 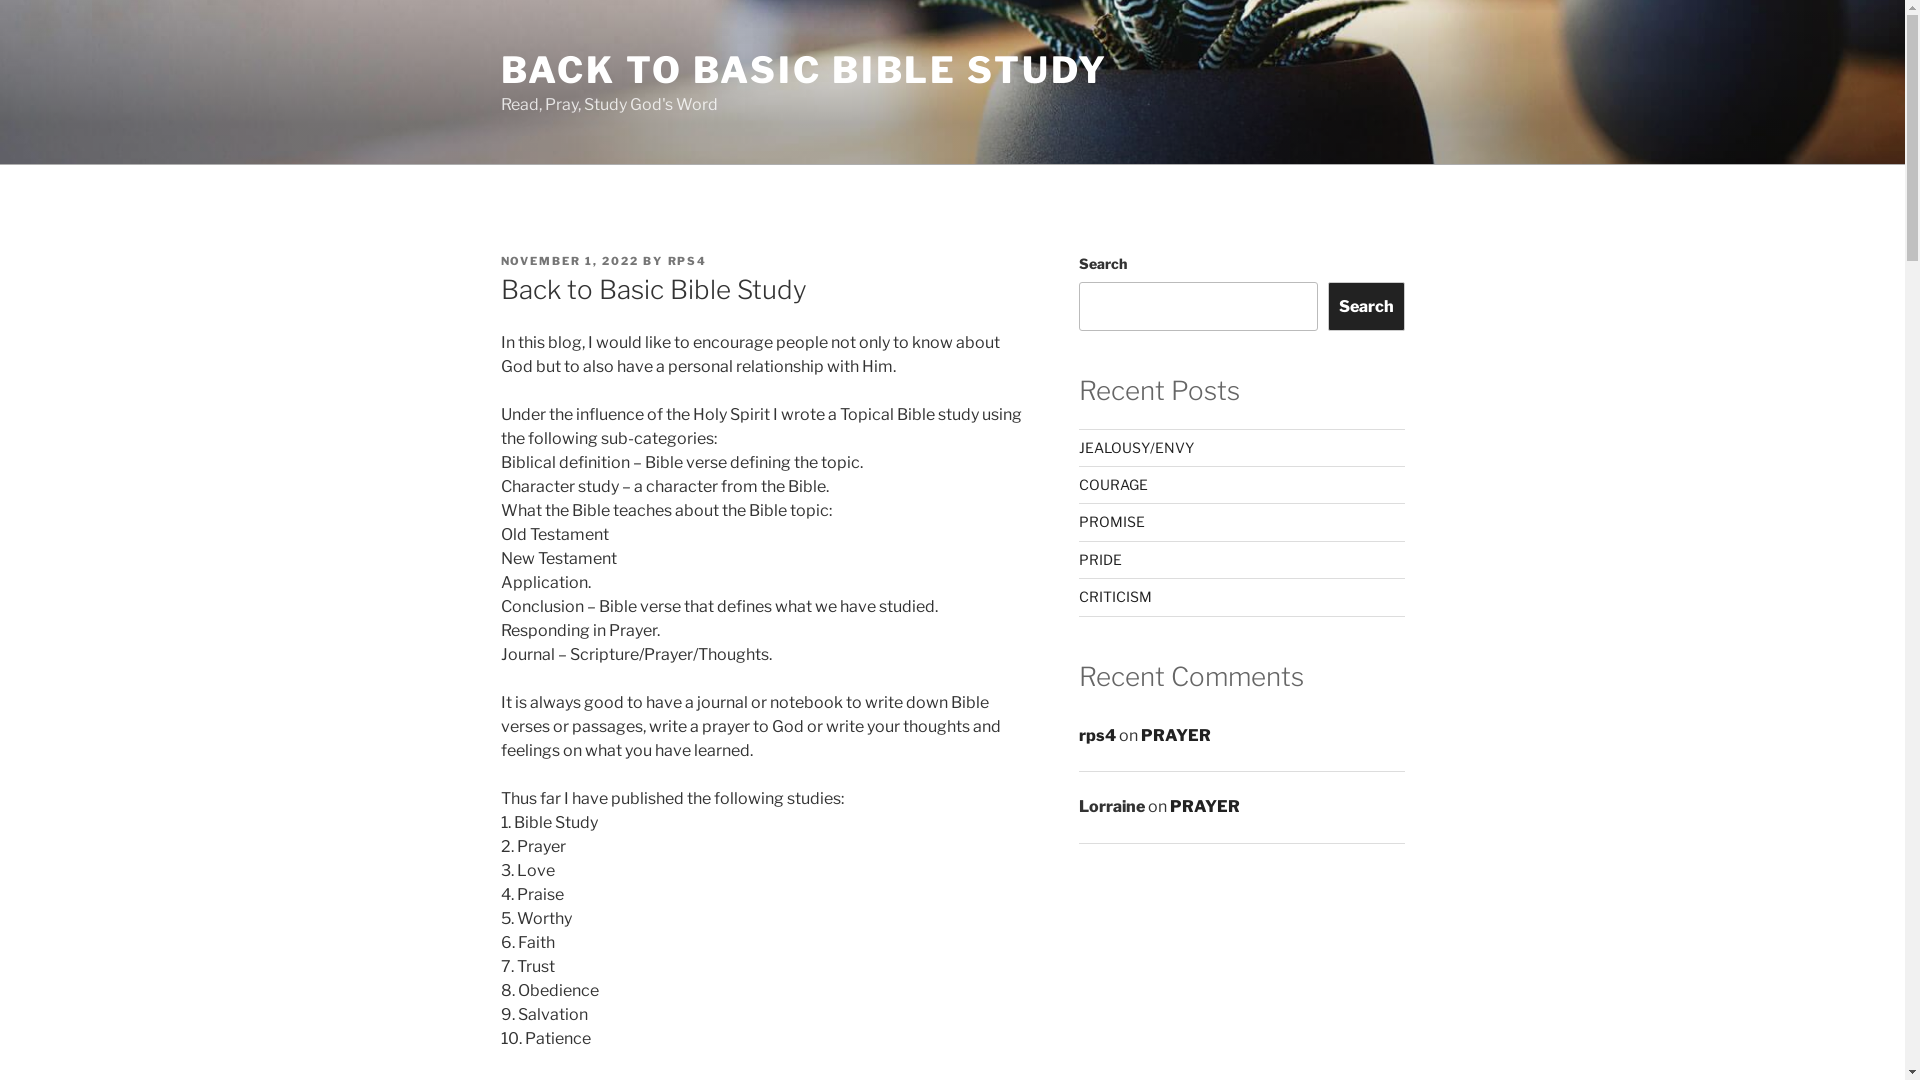 I want to click on PRIDE, so click(x=1100, y=560).